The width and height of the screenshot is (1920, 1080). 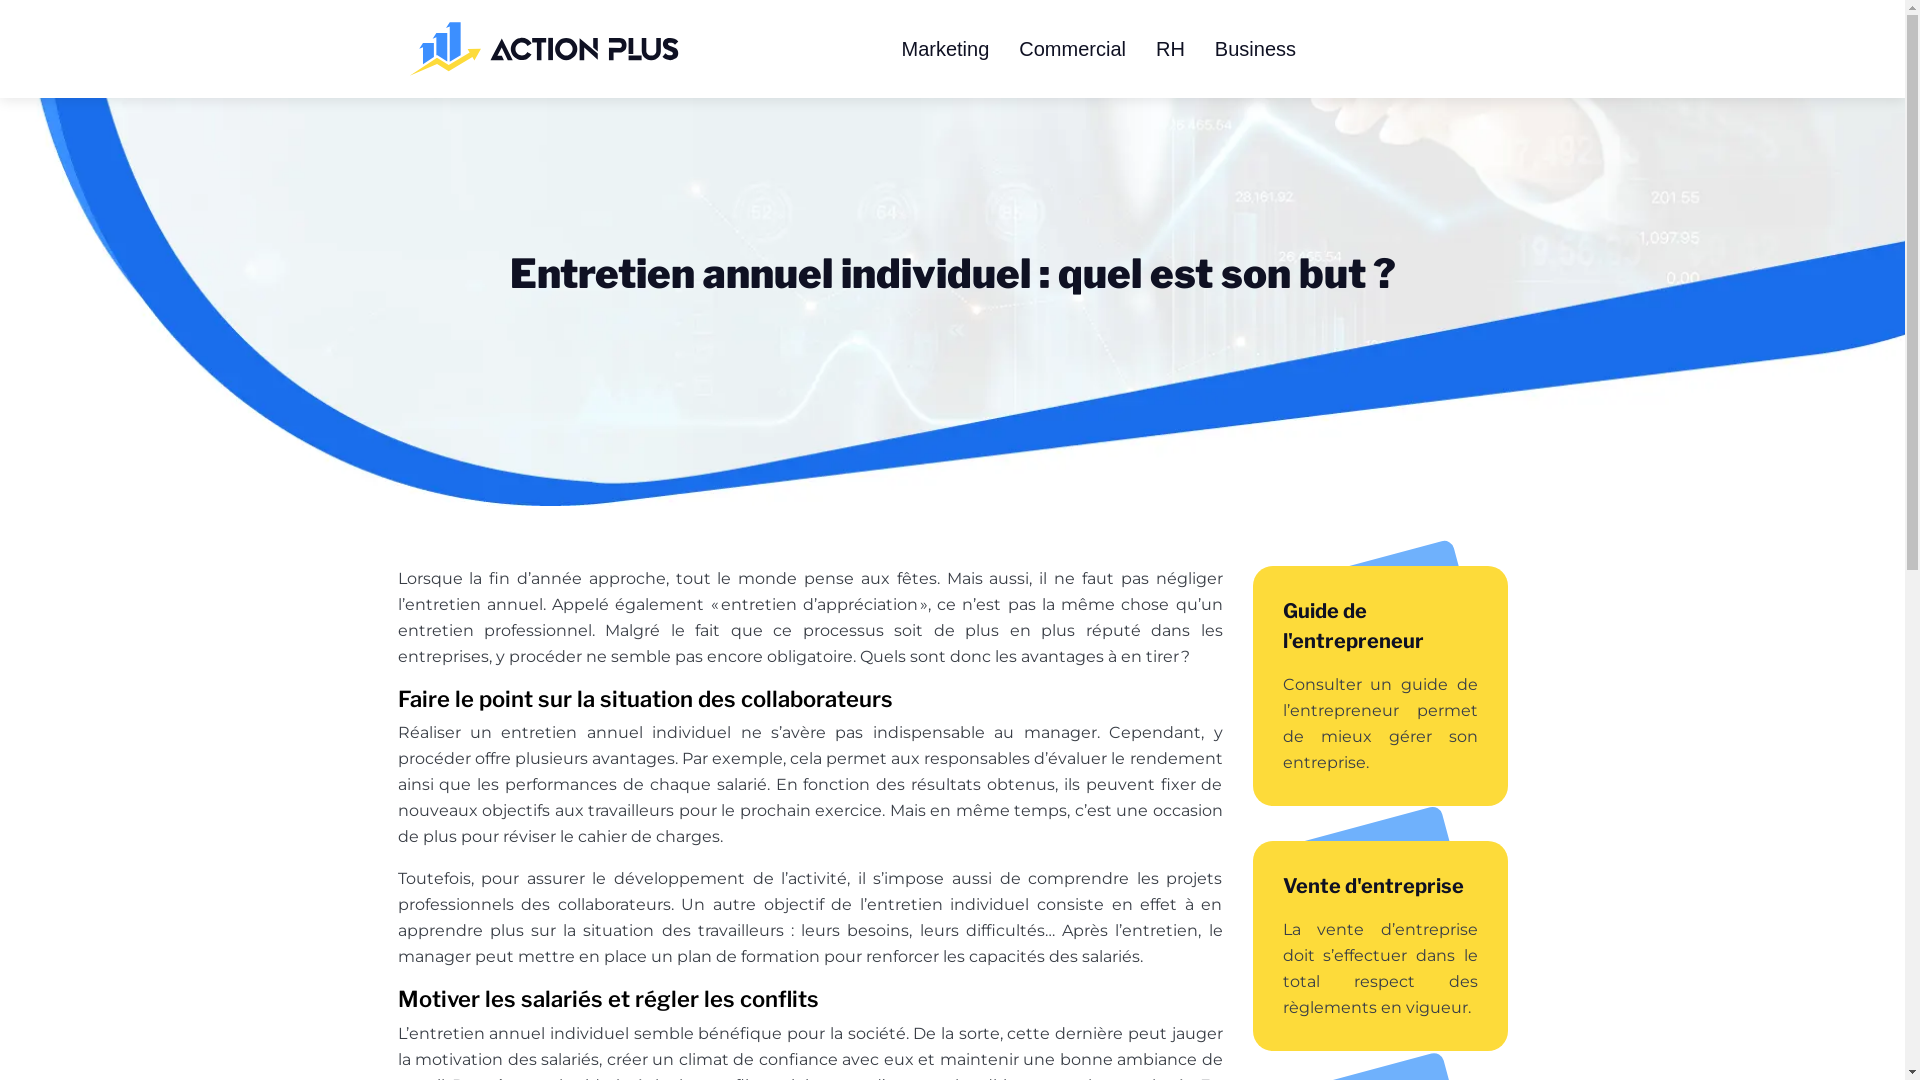 I want to click on Marketing, so click(x=945, y=49).